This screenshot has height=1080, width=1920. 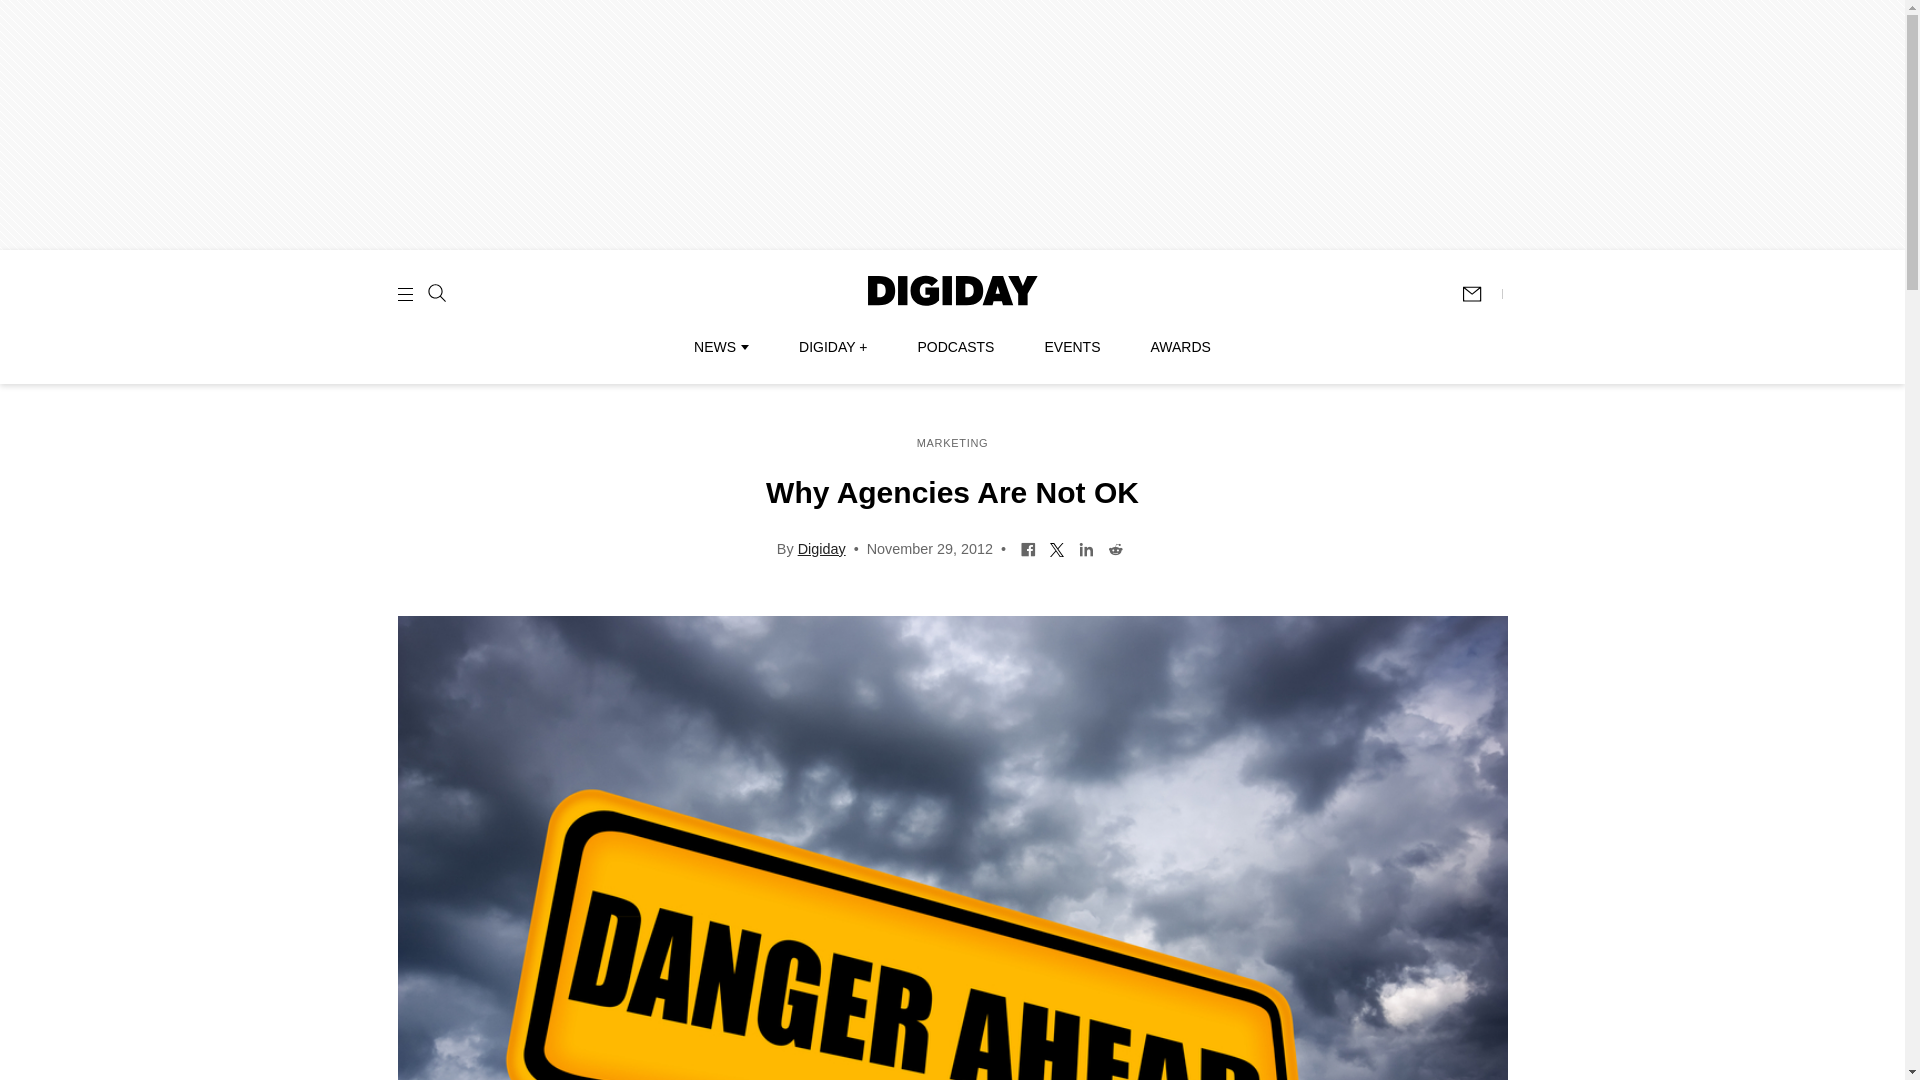 What do you see at coordinates (1115, 548) in the screenshot?
I see `Share on Reddit` at bounding box center [1115, 548].